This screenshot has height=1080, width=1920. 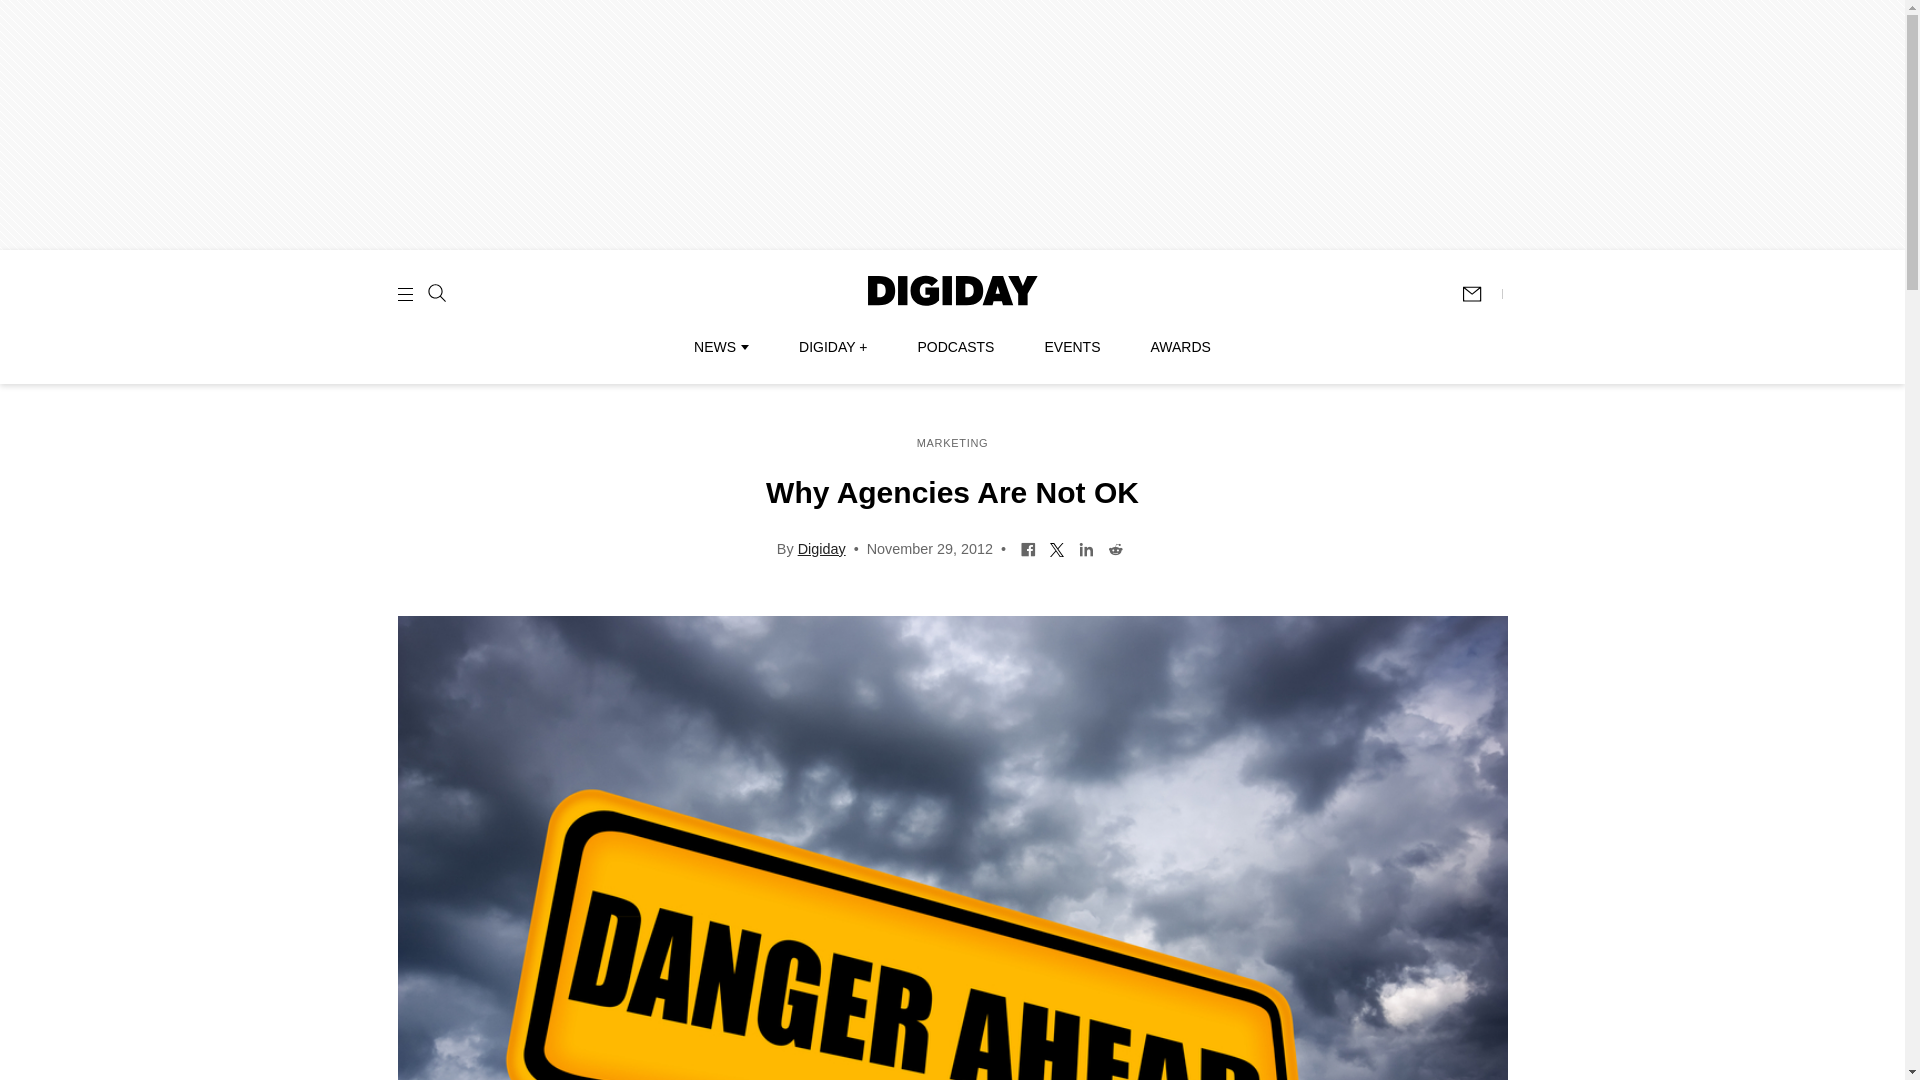 What do you see at coordinates (1115, 548) in the screenshot?
I see `Share on Reddit` at bounding box center [1115, 548].